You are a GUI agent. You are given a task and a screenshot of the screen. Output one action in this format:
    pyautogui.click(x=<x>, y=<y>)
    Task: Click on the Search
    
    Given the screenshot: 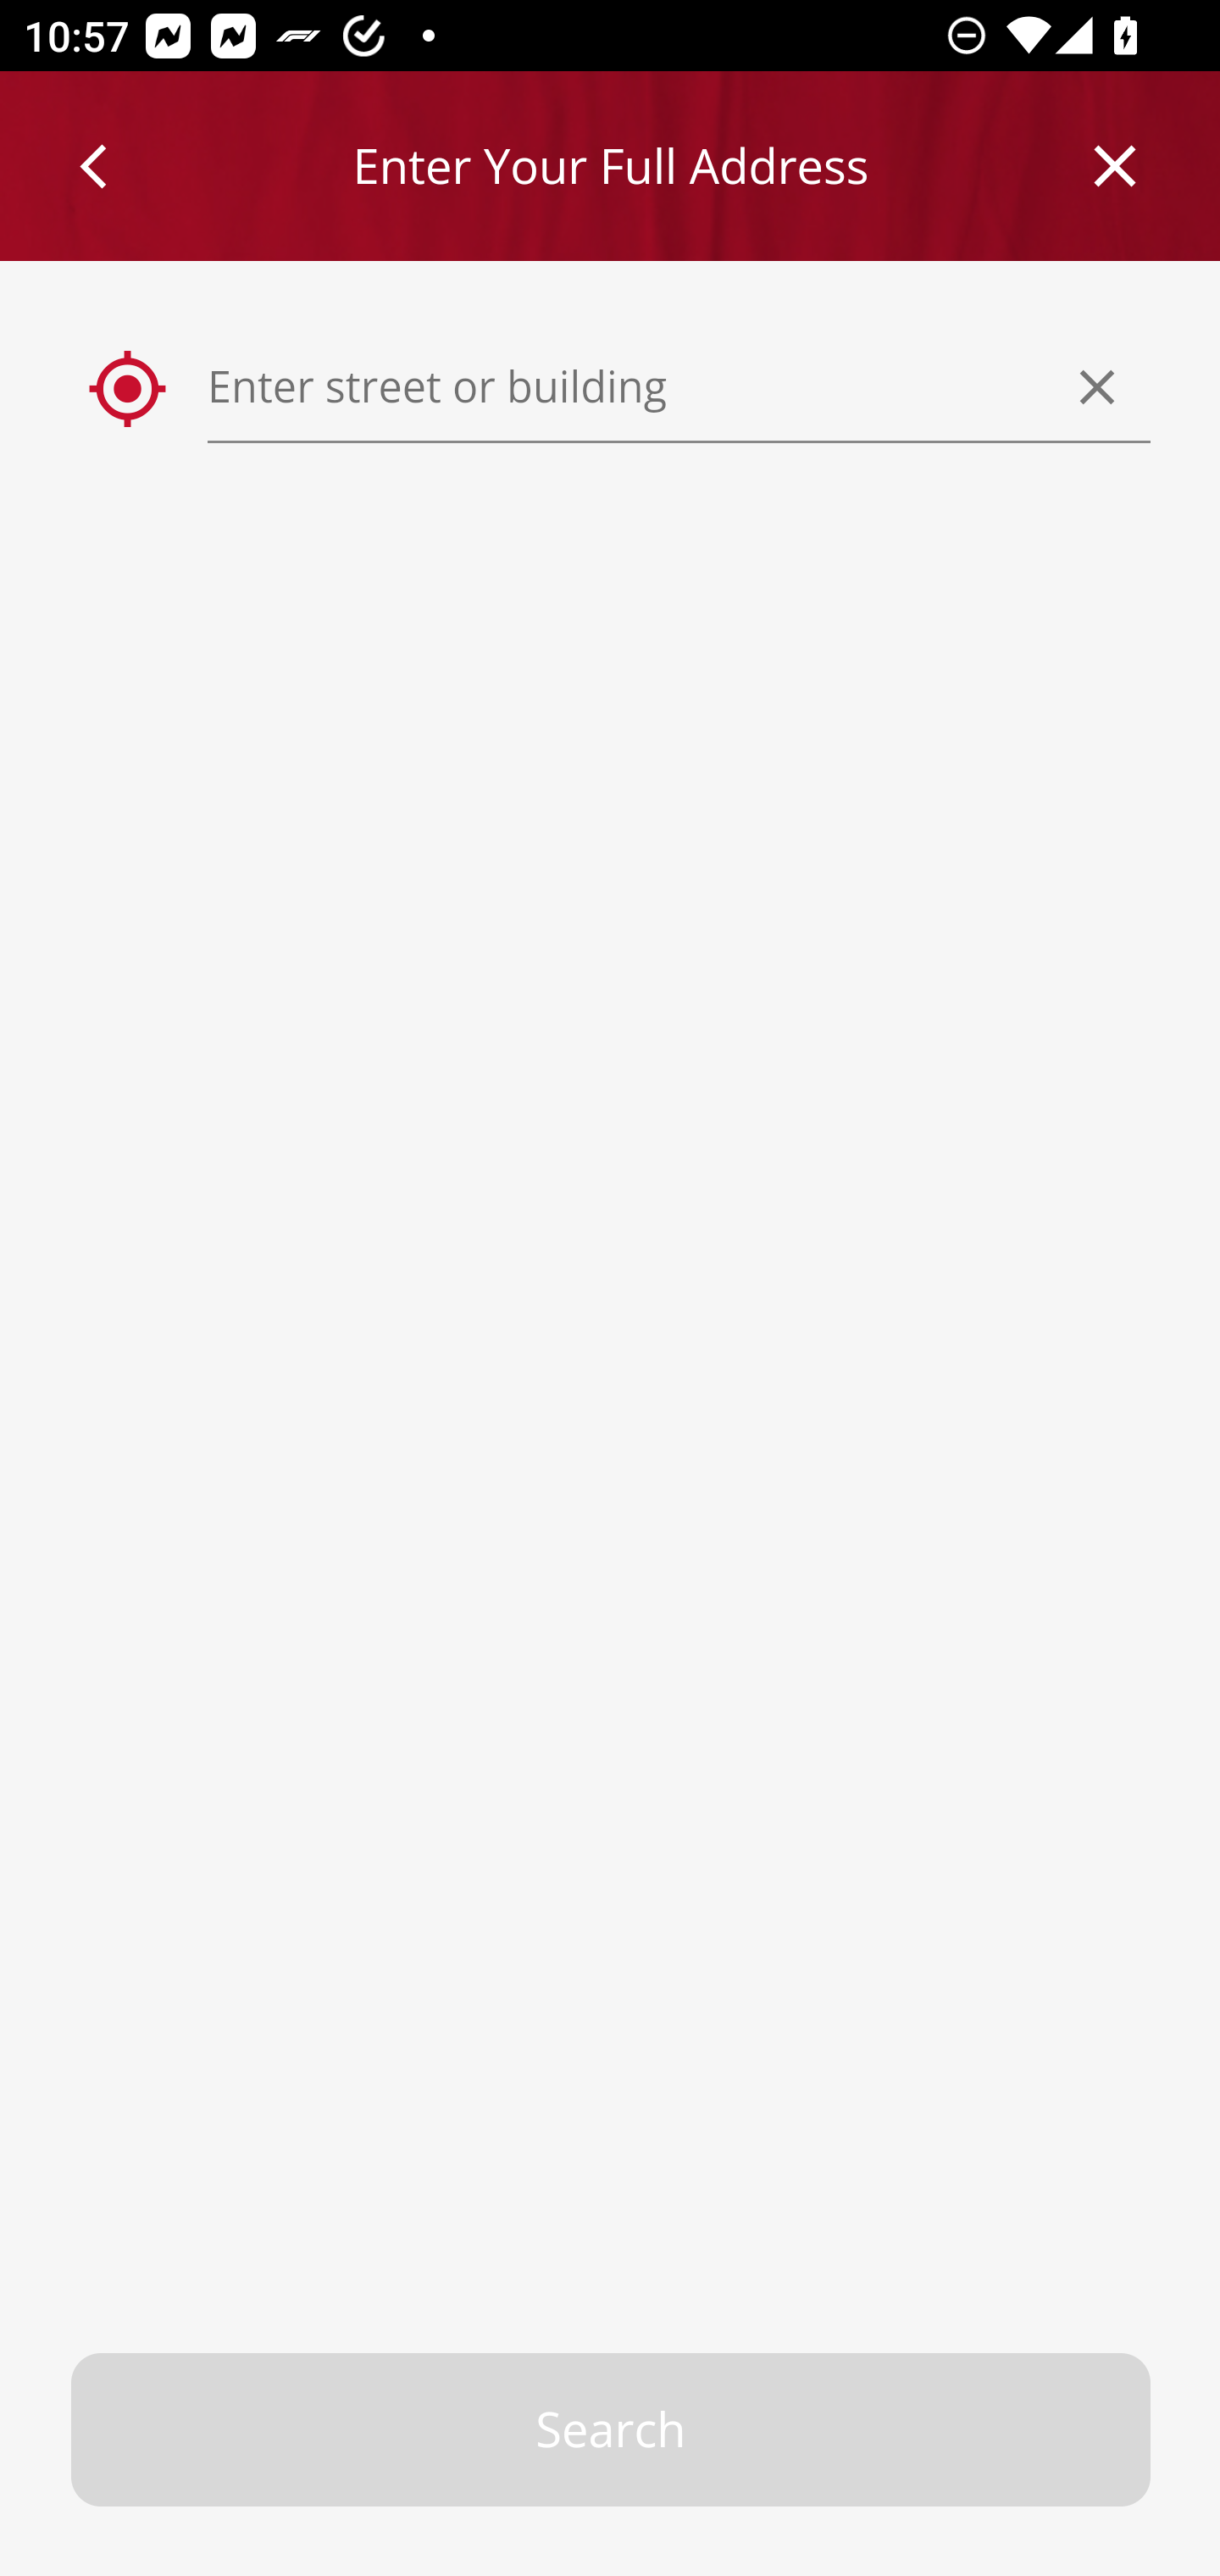 What is the action you would take?
    pyautogui.click(x=612, y=2430)
    